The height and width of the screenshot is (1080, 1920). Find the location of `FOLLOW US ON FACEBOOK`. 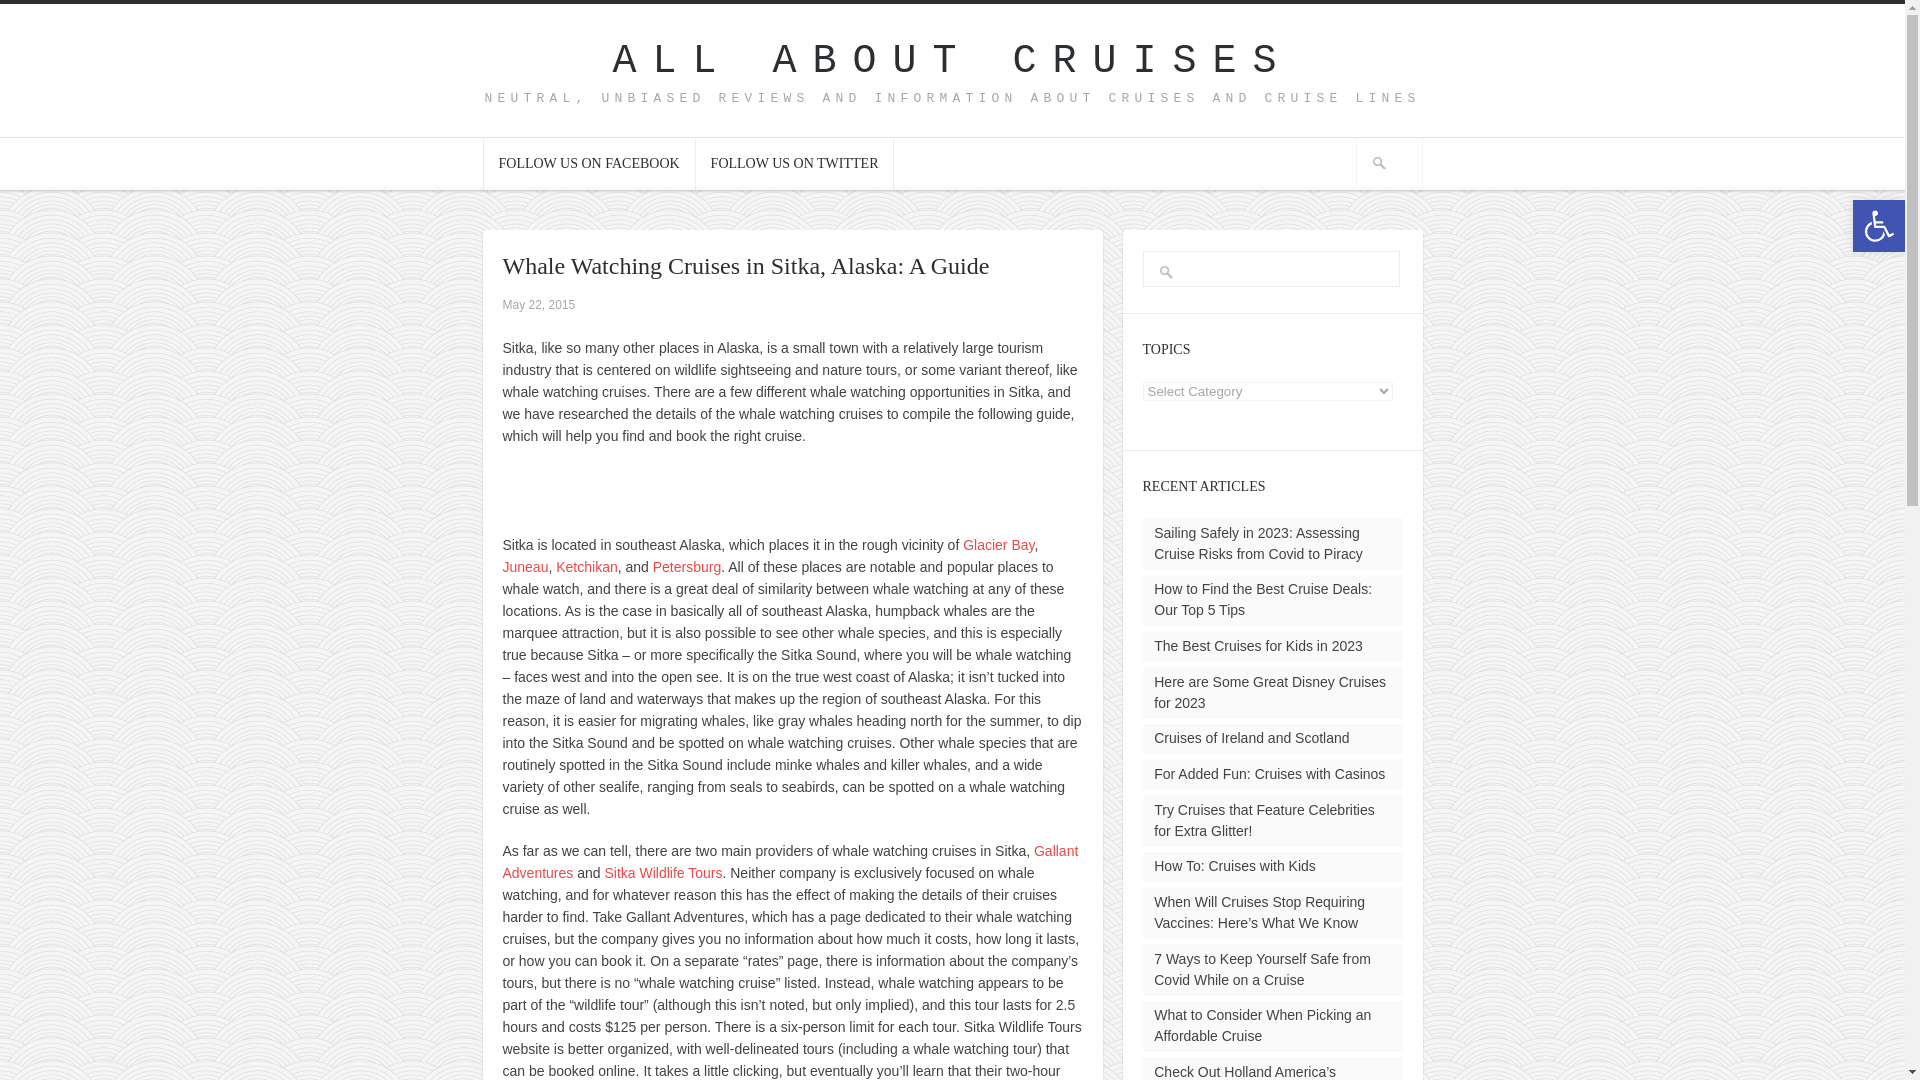

FOLLOW US ON FACEBOOK is located at coordinates (588, 164).